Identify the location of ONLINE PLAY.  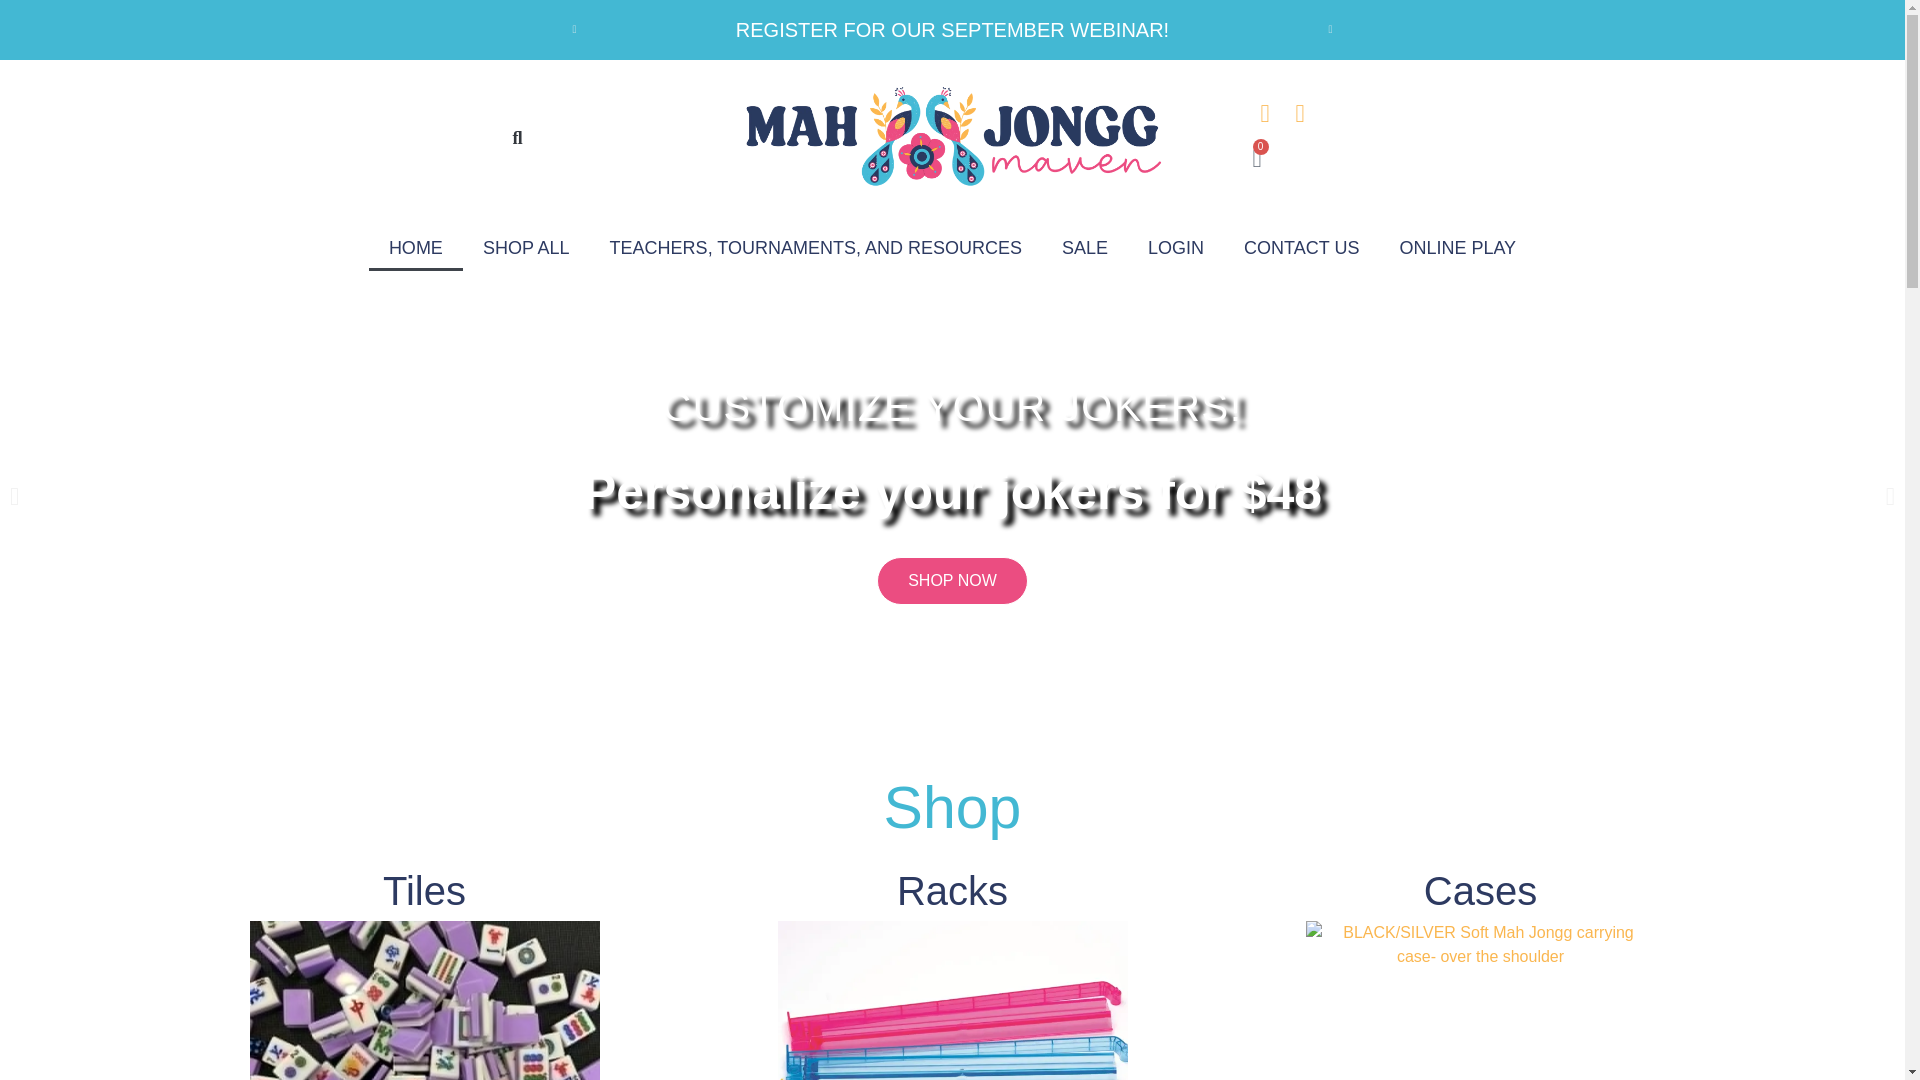
(1457, 248).